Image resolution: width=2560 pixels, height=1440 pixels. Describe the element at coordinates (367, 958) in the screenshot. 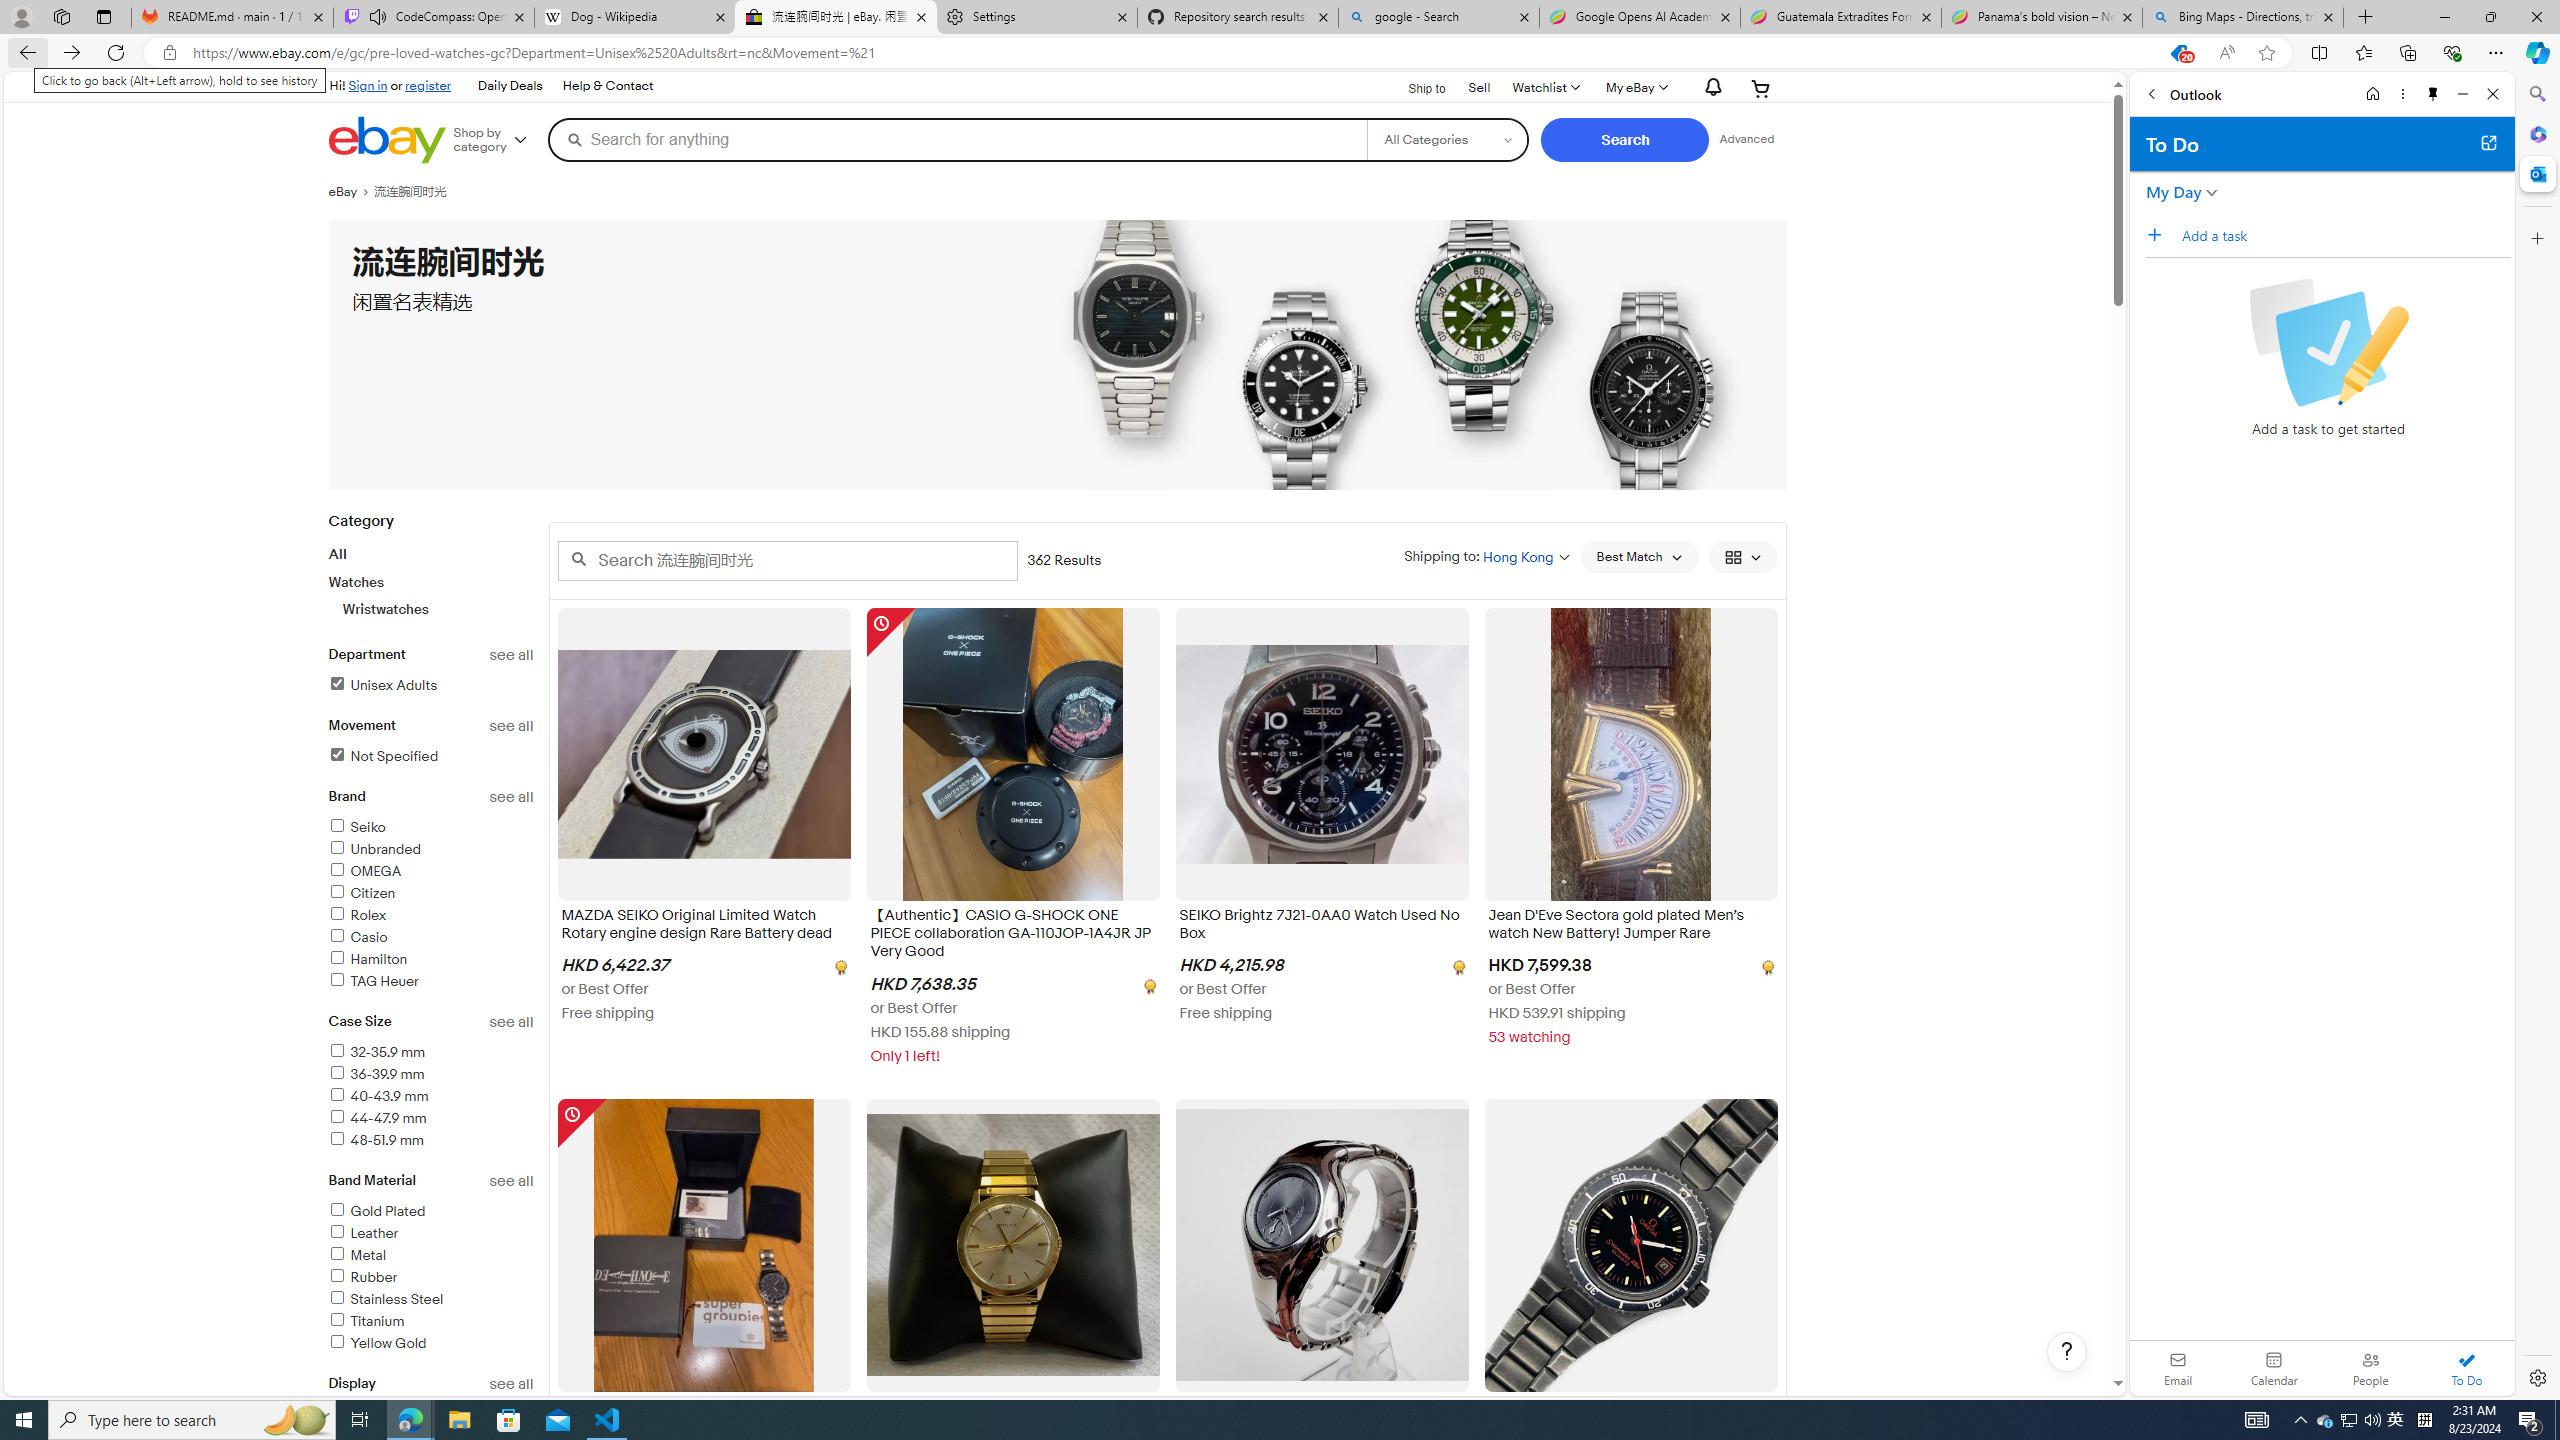

I see `Hamilton` at that location.